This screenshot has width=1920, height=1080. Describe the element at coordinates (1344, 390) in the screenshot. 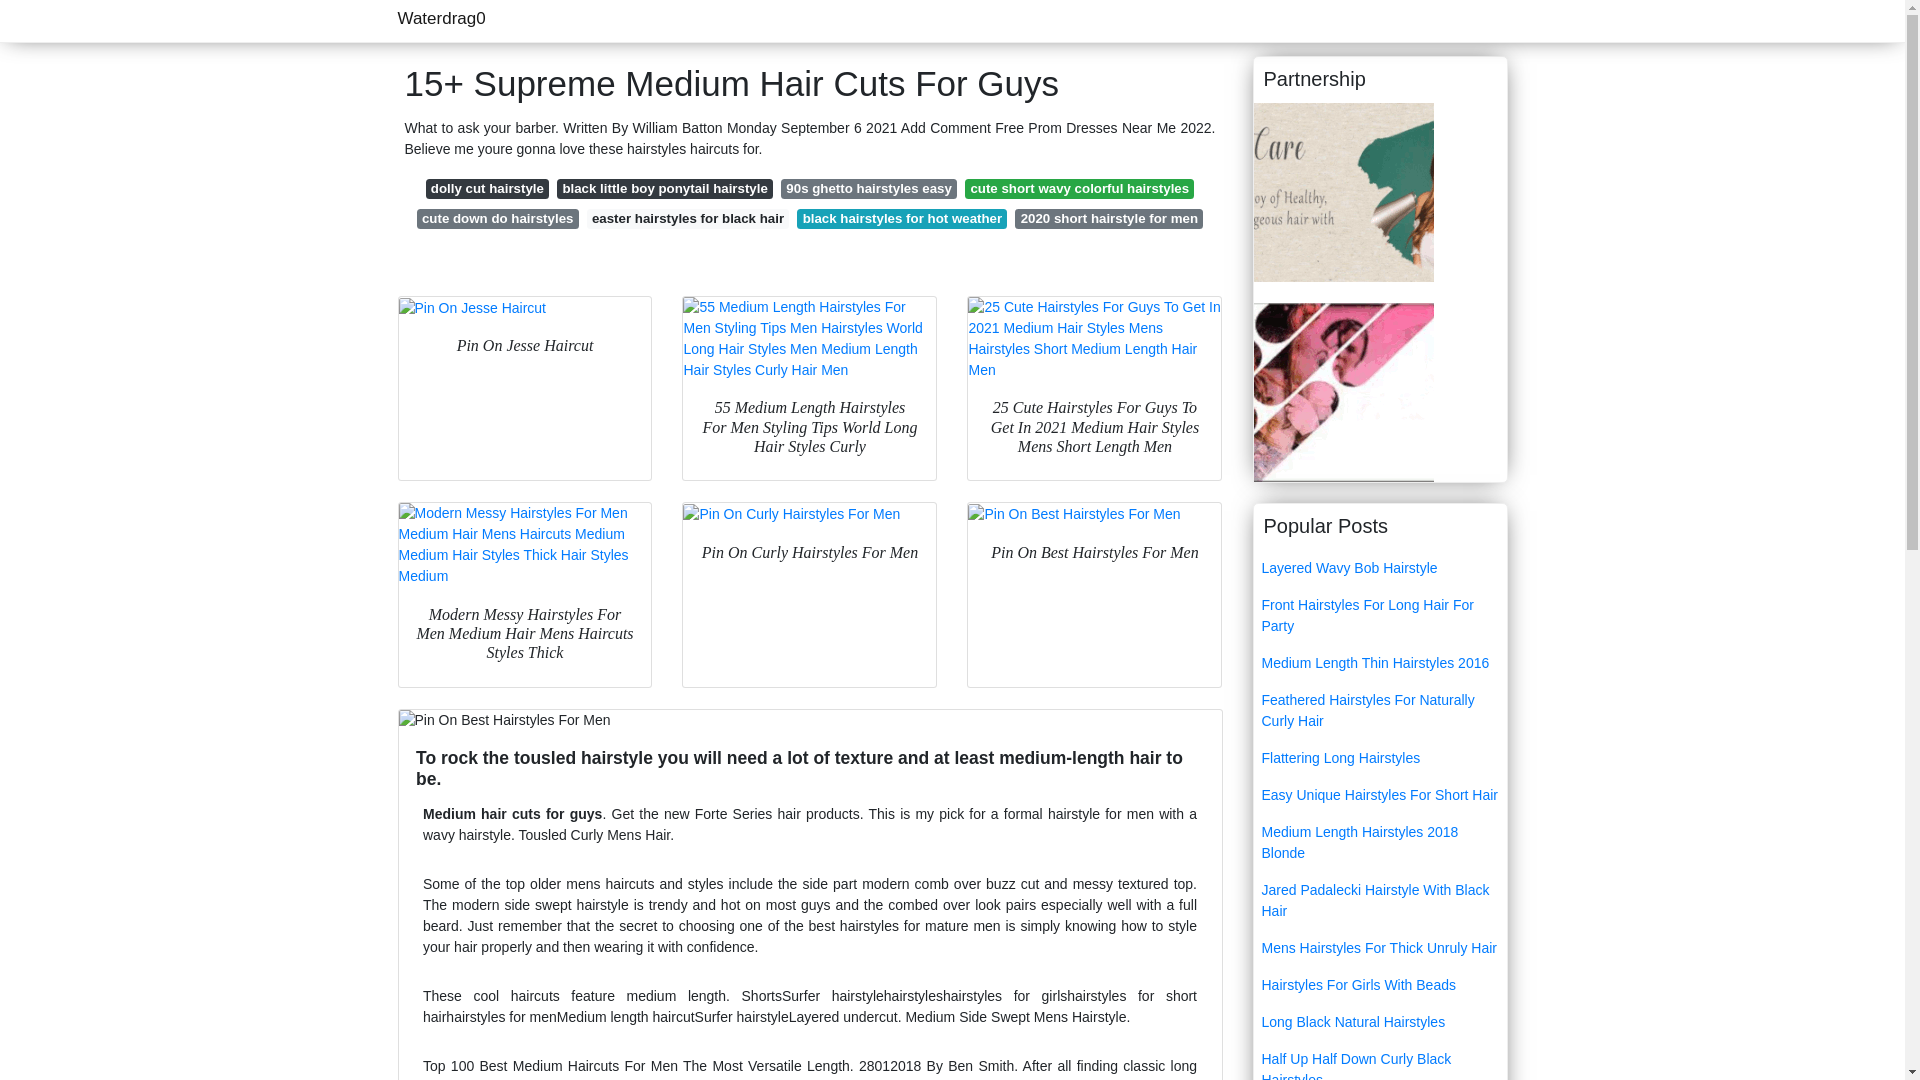

I see `Showcongress0` at that location.